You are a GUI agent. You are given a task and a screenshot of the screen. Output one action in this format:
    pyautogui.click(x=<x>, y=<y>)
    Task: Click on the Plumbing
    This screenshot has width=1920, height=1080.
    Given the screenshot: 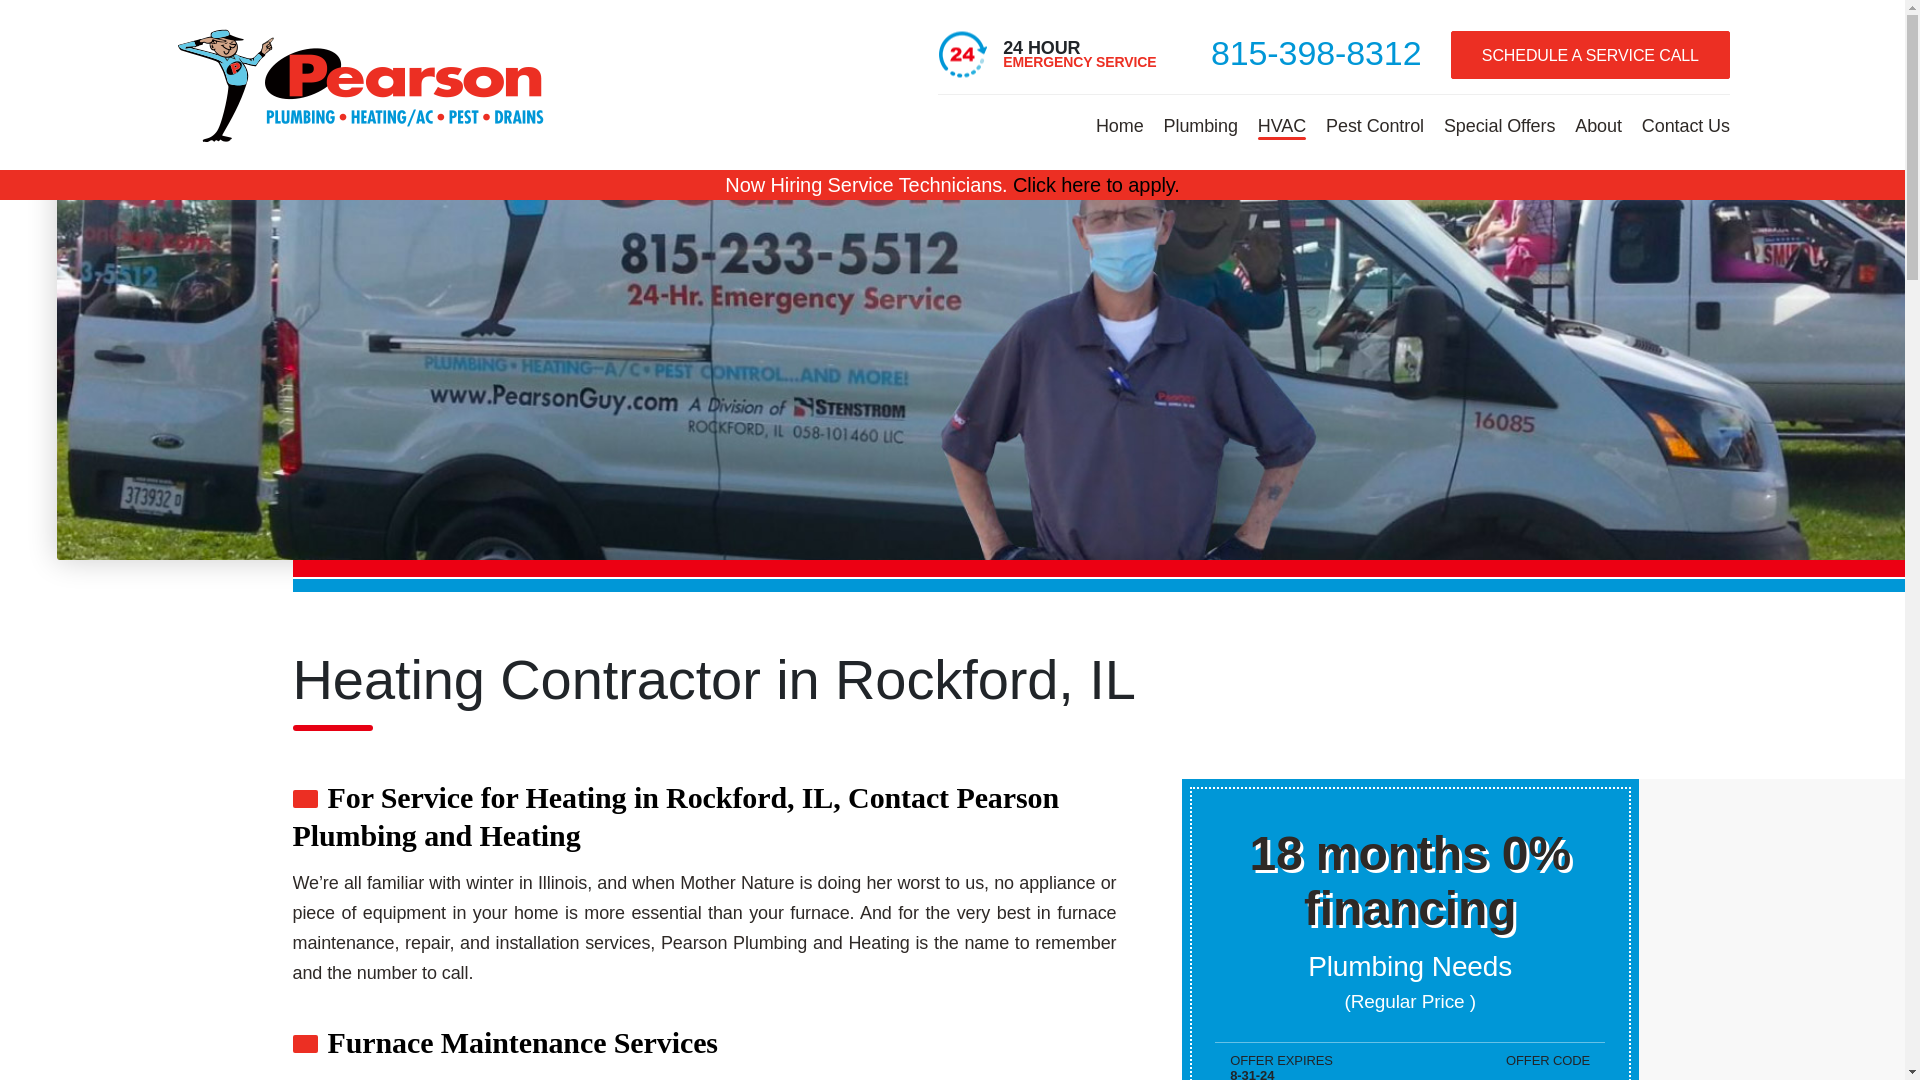 What is the action you would take?
    pyautogui.click(x=1200, y=124)
    